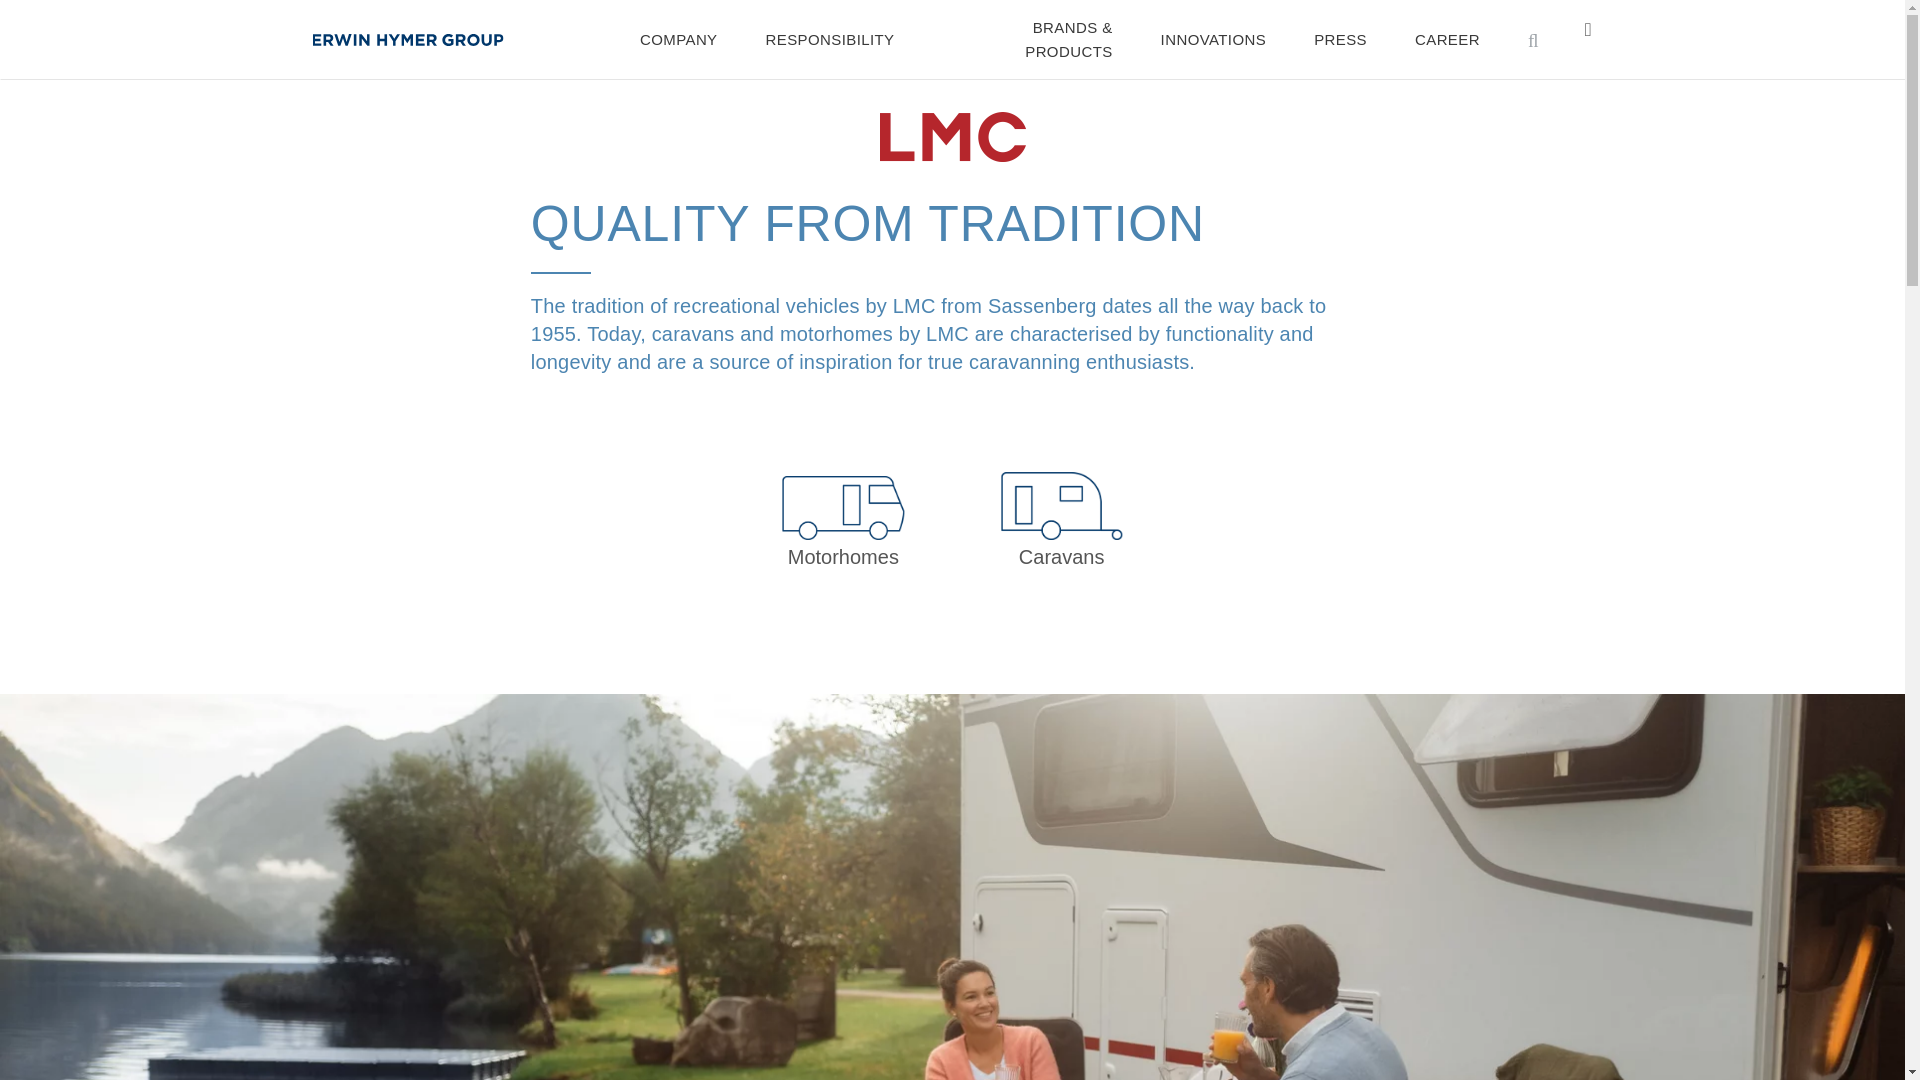 This screenshot has width=1920, height=1080. Describe the element at coordinates (1340, 39) in the screenshot. I see `PRESS` at that location.